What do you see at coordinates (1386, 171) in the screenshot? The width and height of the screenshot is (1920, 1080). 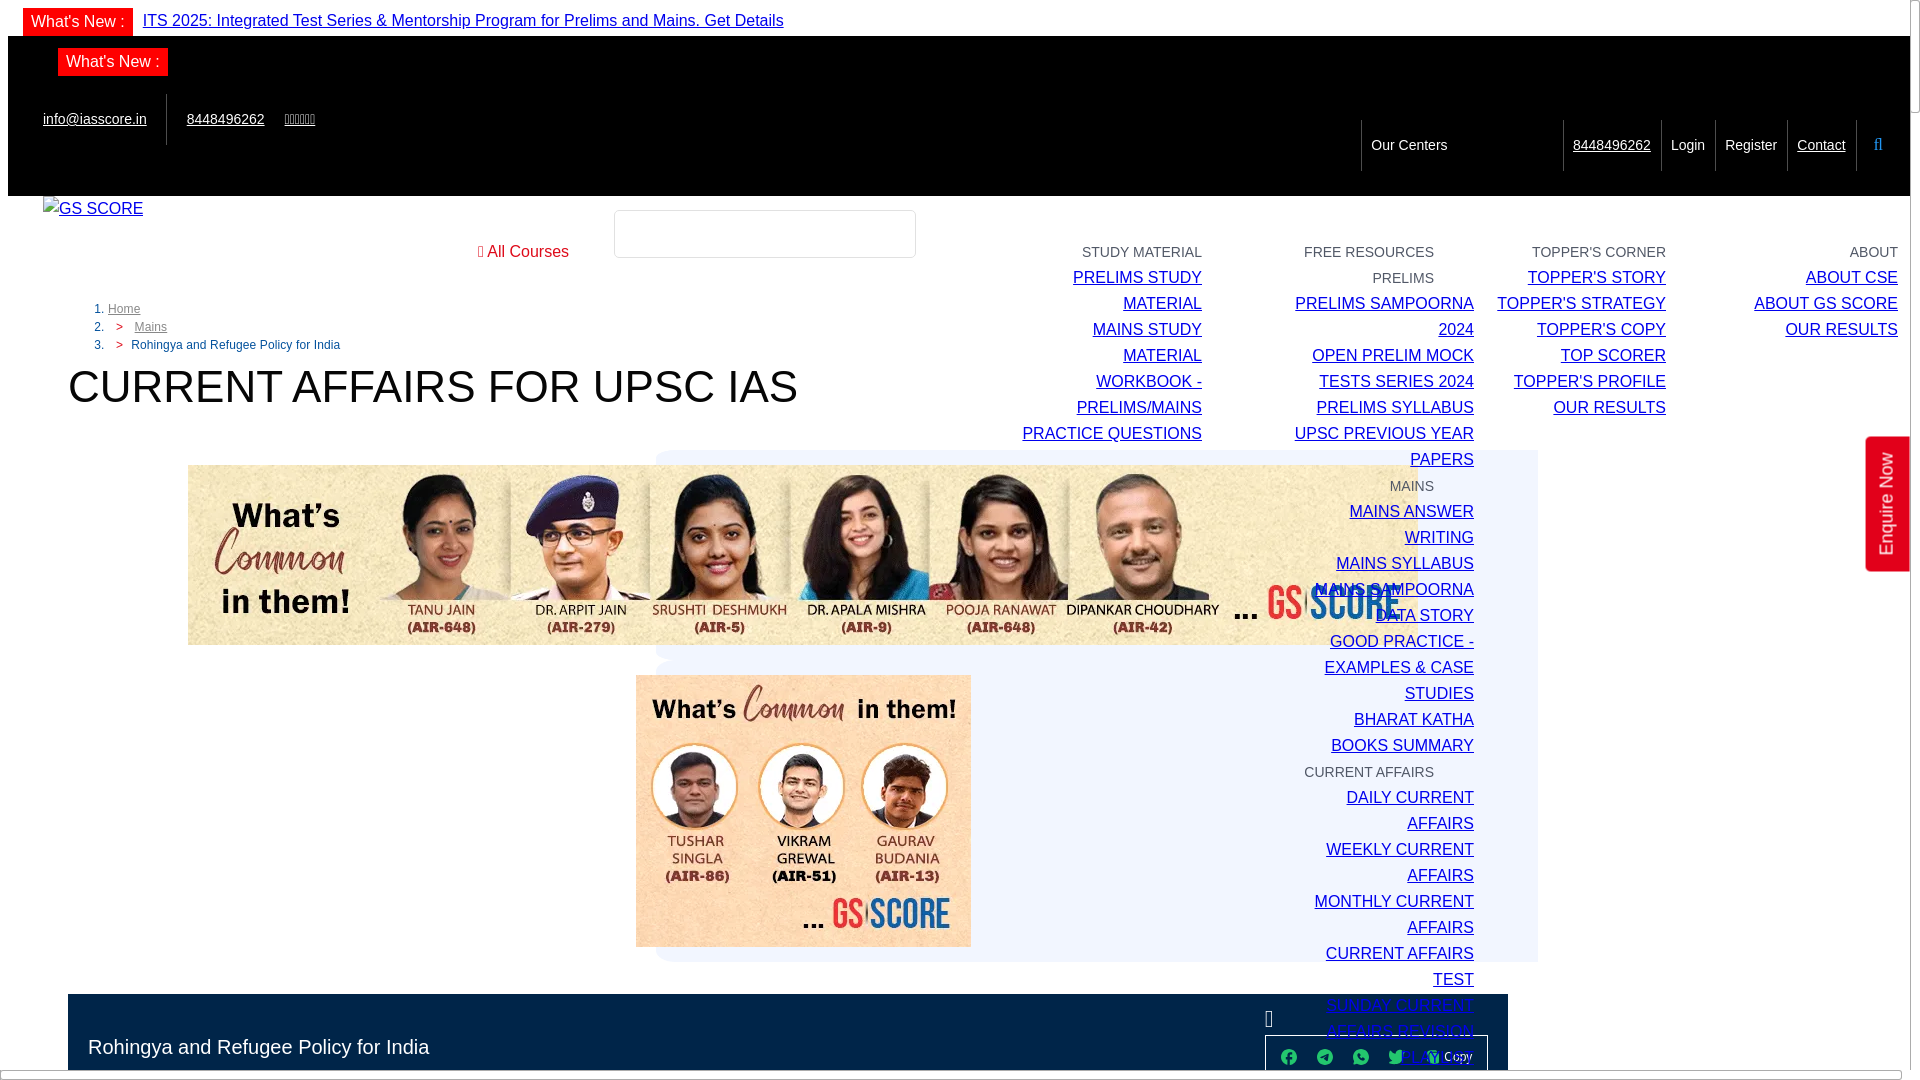 I see `Delhi` at bounding box center [1386, 171].